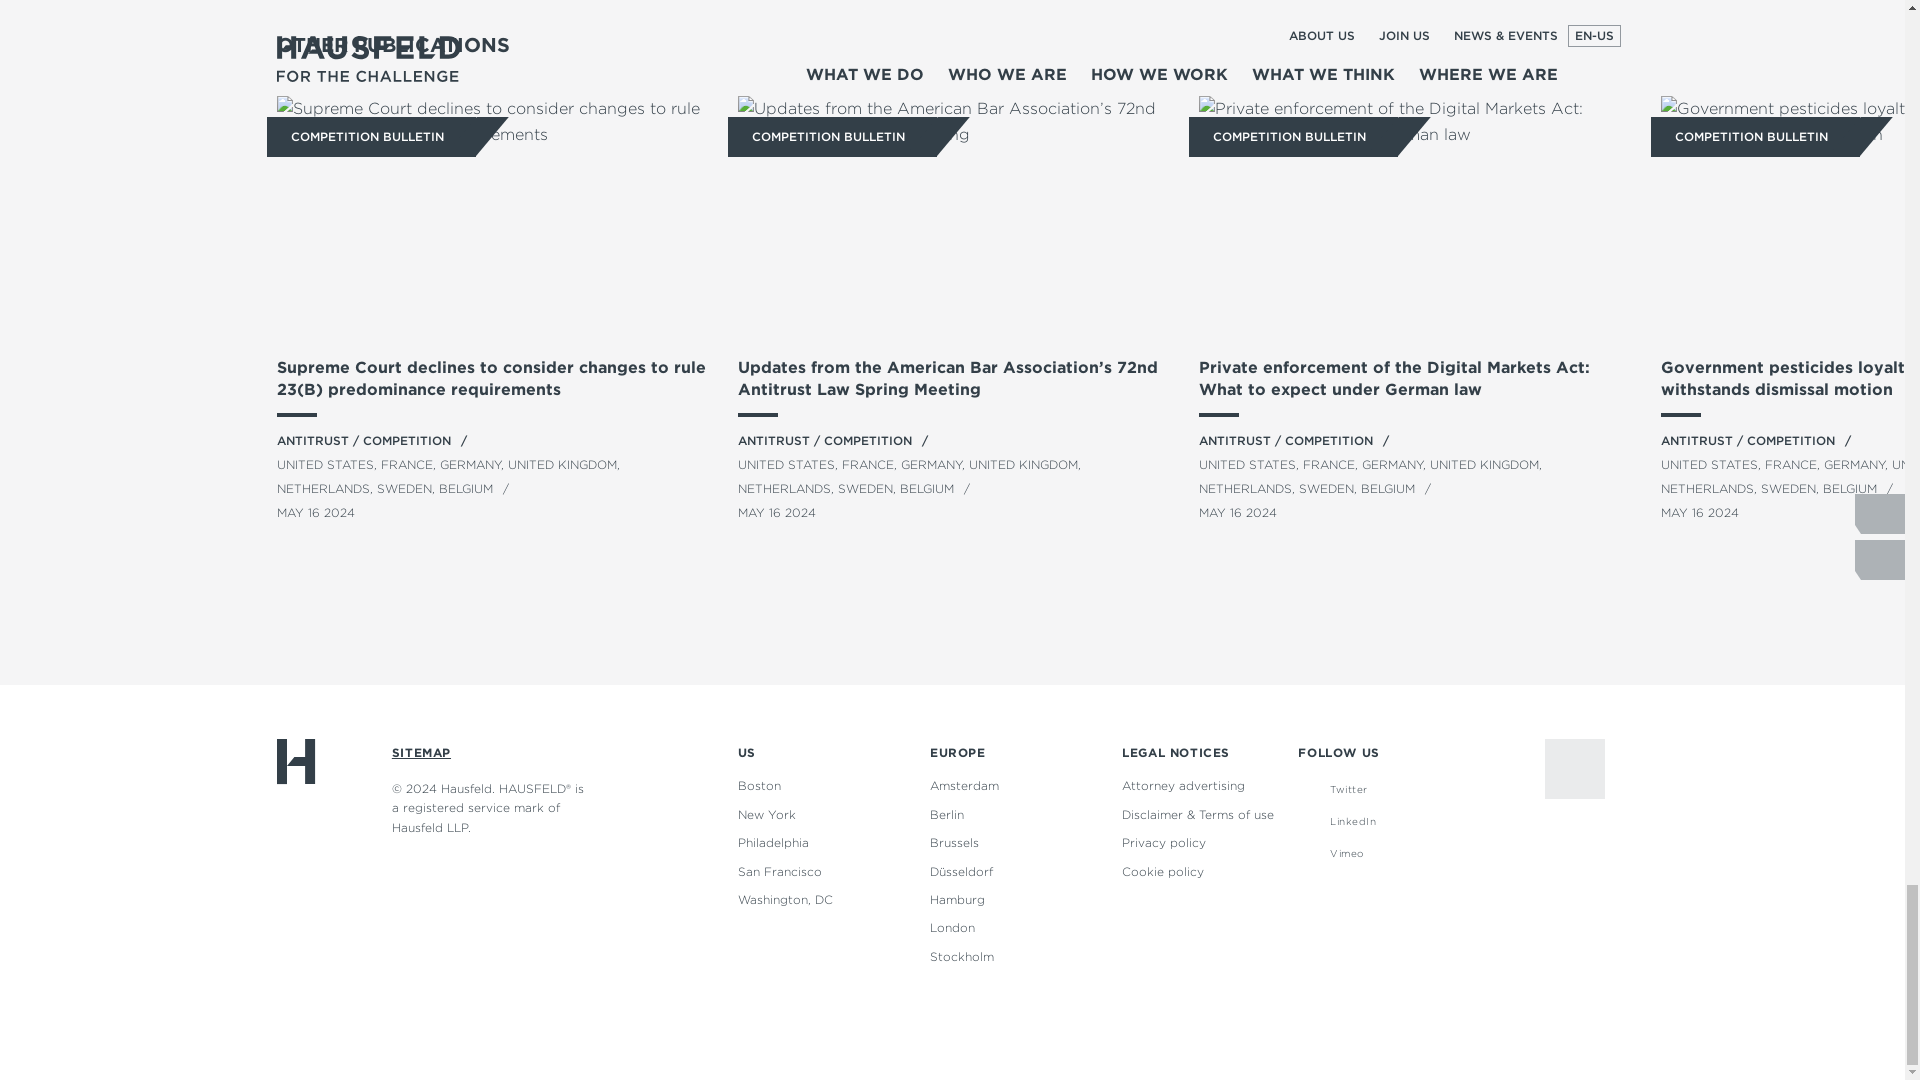  Describe the element at coordinates (1575, 768) in the screenshot. I see `Scroll to top` at that location.